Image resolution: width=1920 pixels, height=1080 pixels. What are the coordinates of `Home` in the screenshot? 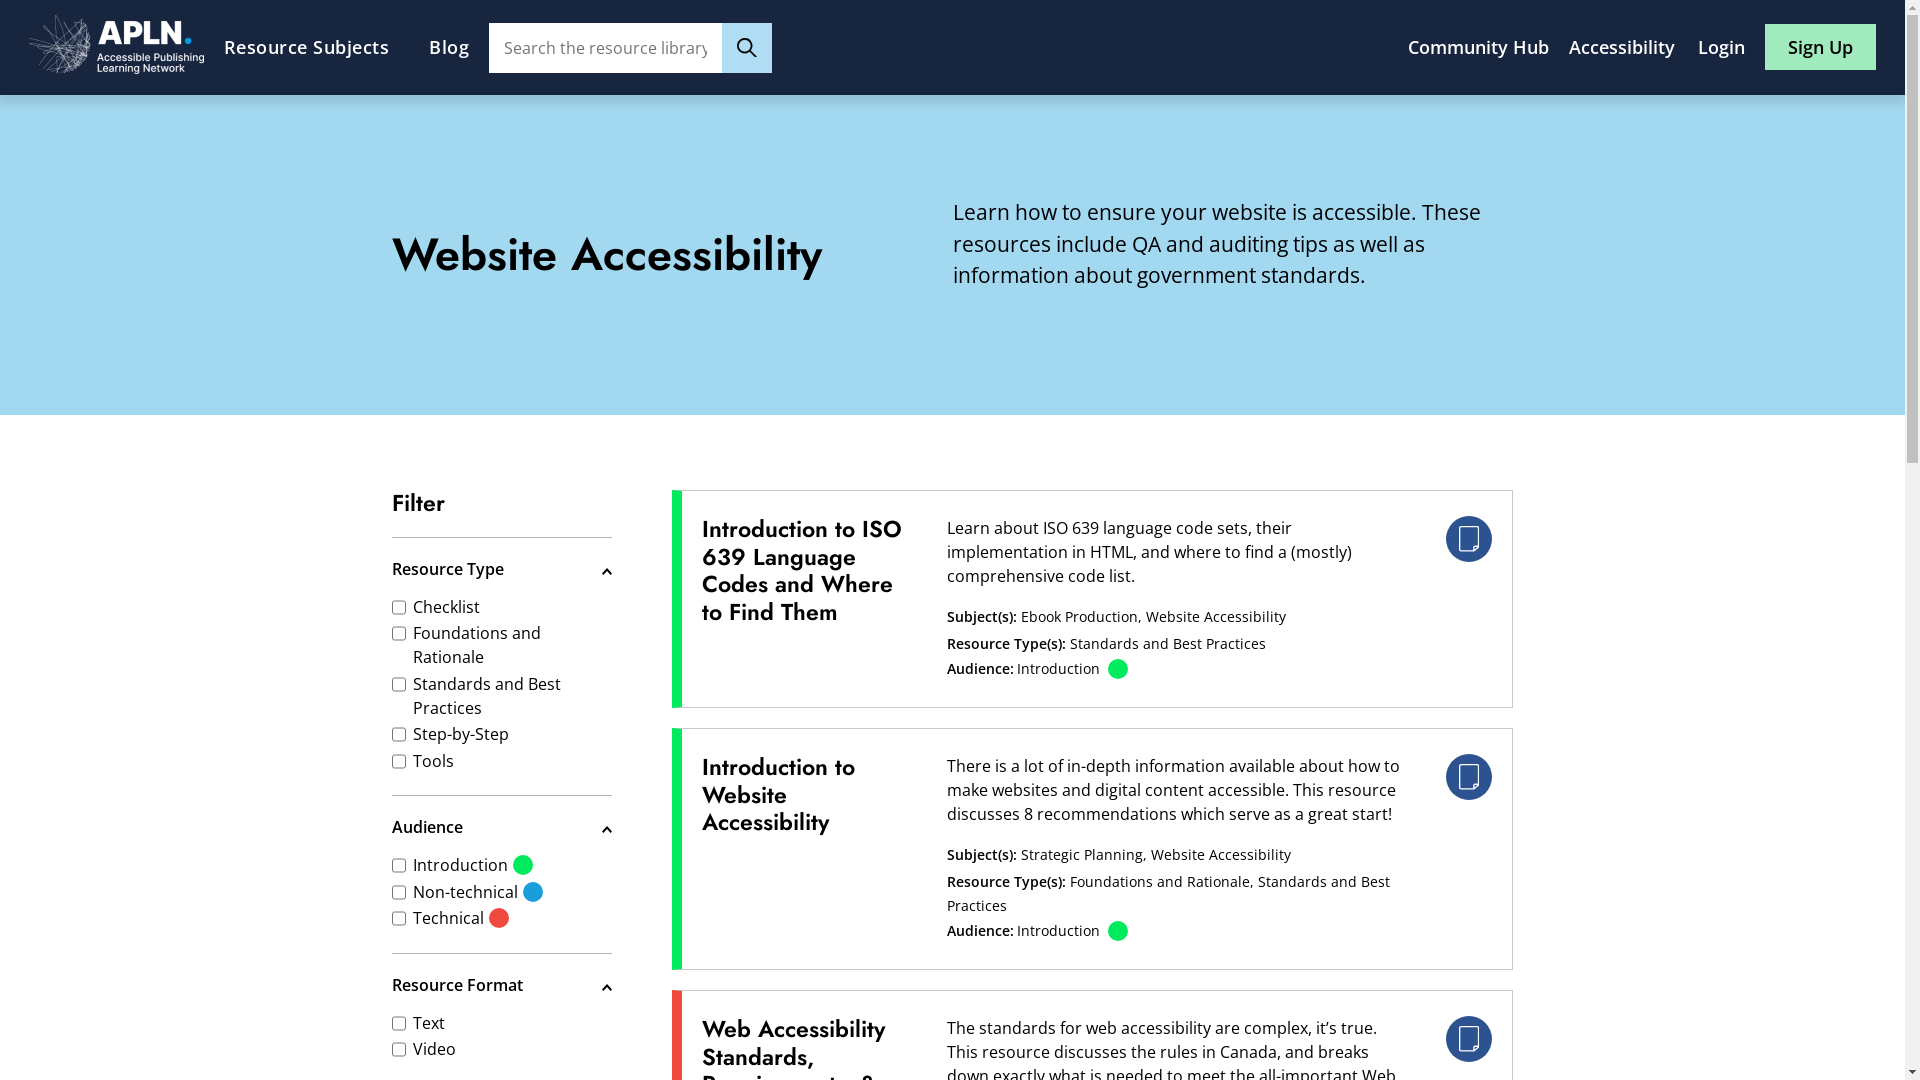 It's located at (116, 68).